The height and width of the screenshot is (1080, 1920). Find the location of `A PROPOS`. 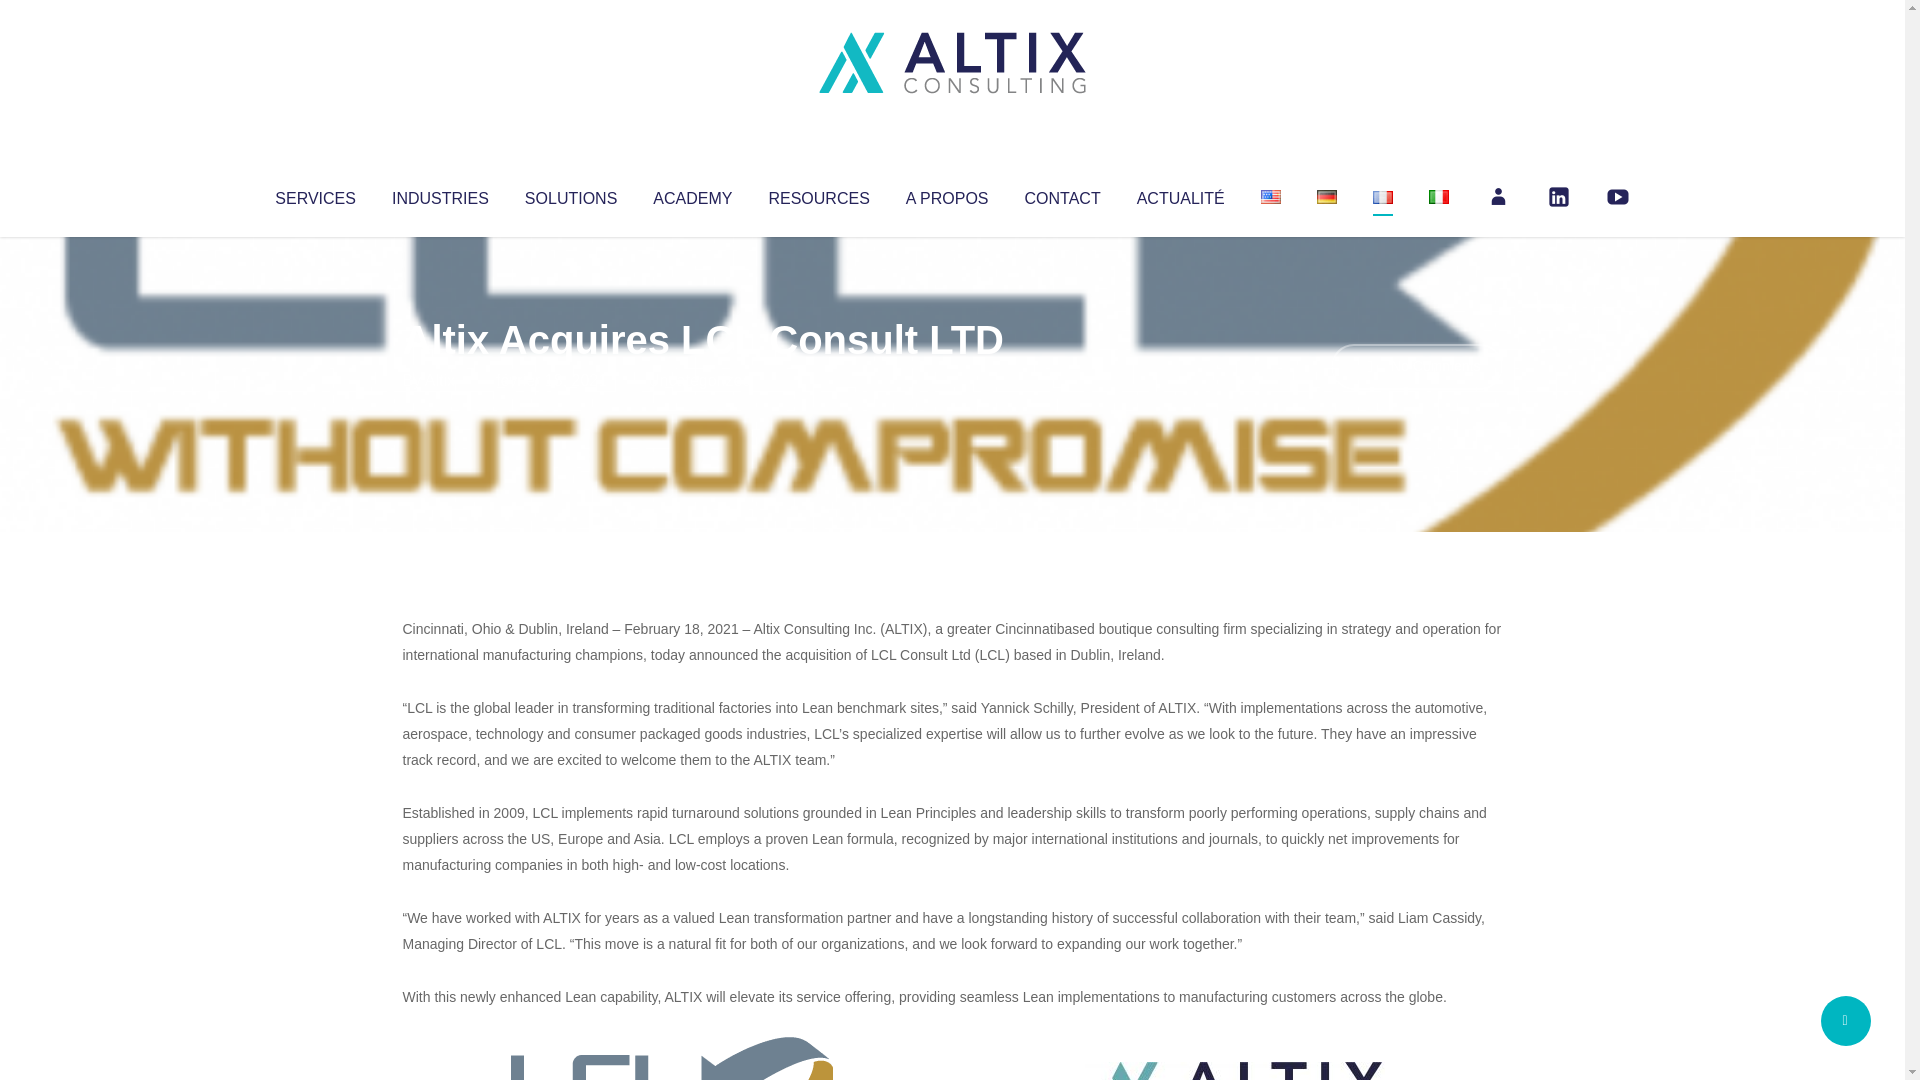

A PROPOS is located at coordinates (947, 194).